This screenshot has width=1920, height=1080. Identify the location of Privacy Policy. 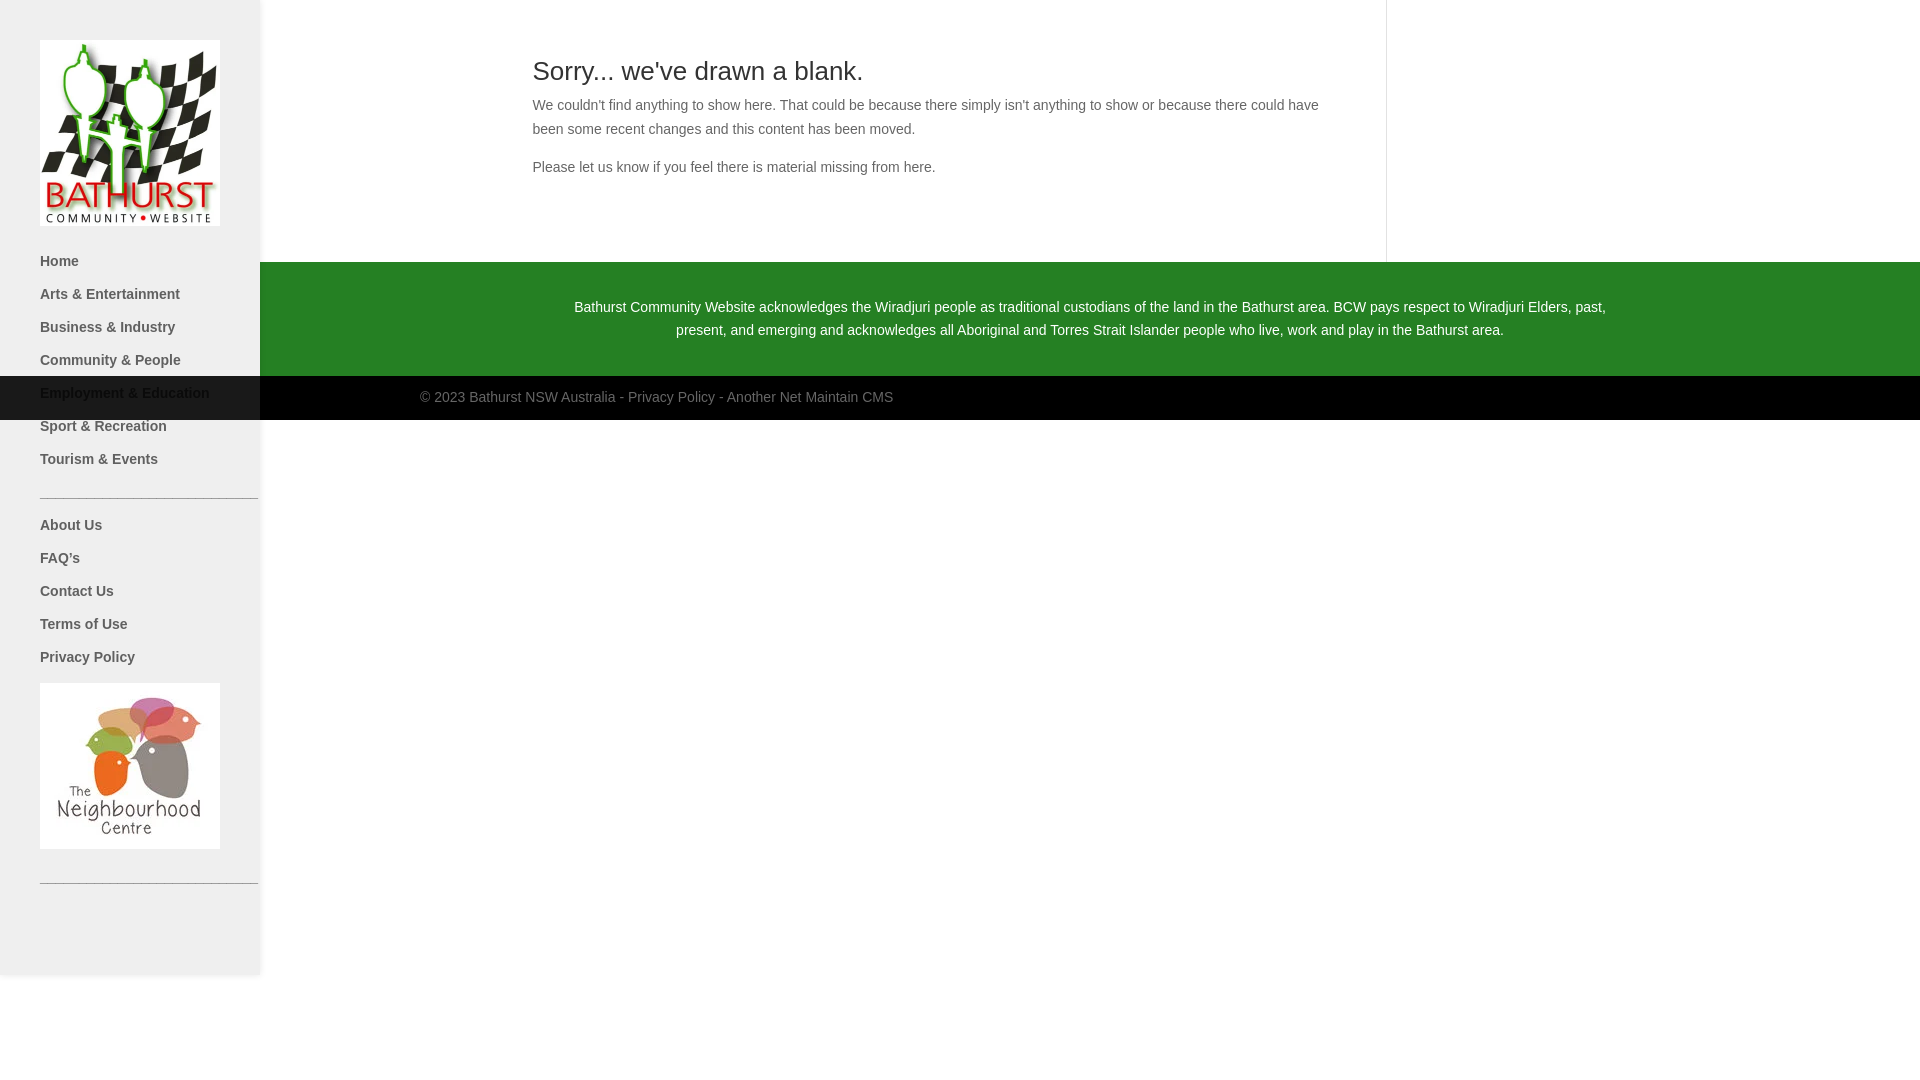
(169, 666).